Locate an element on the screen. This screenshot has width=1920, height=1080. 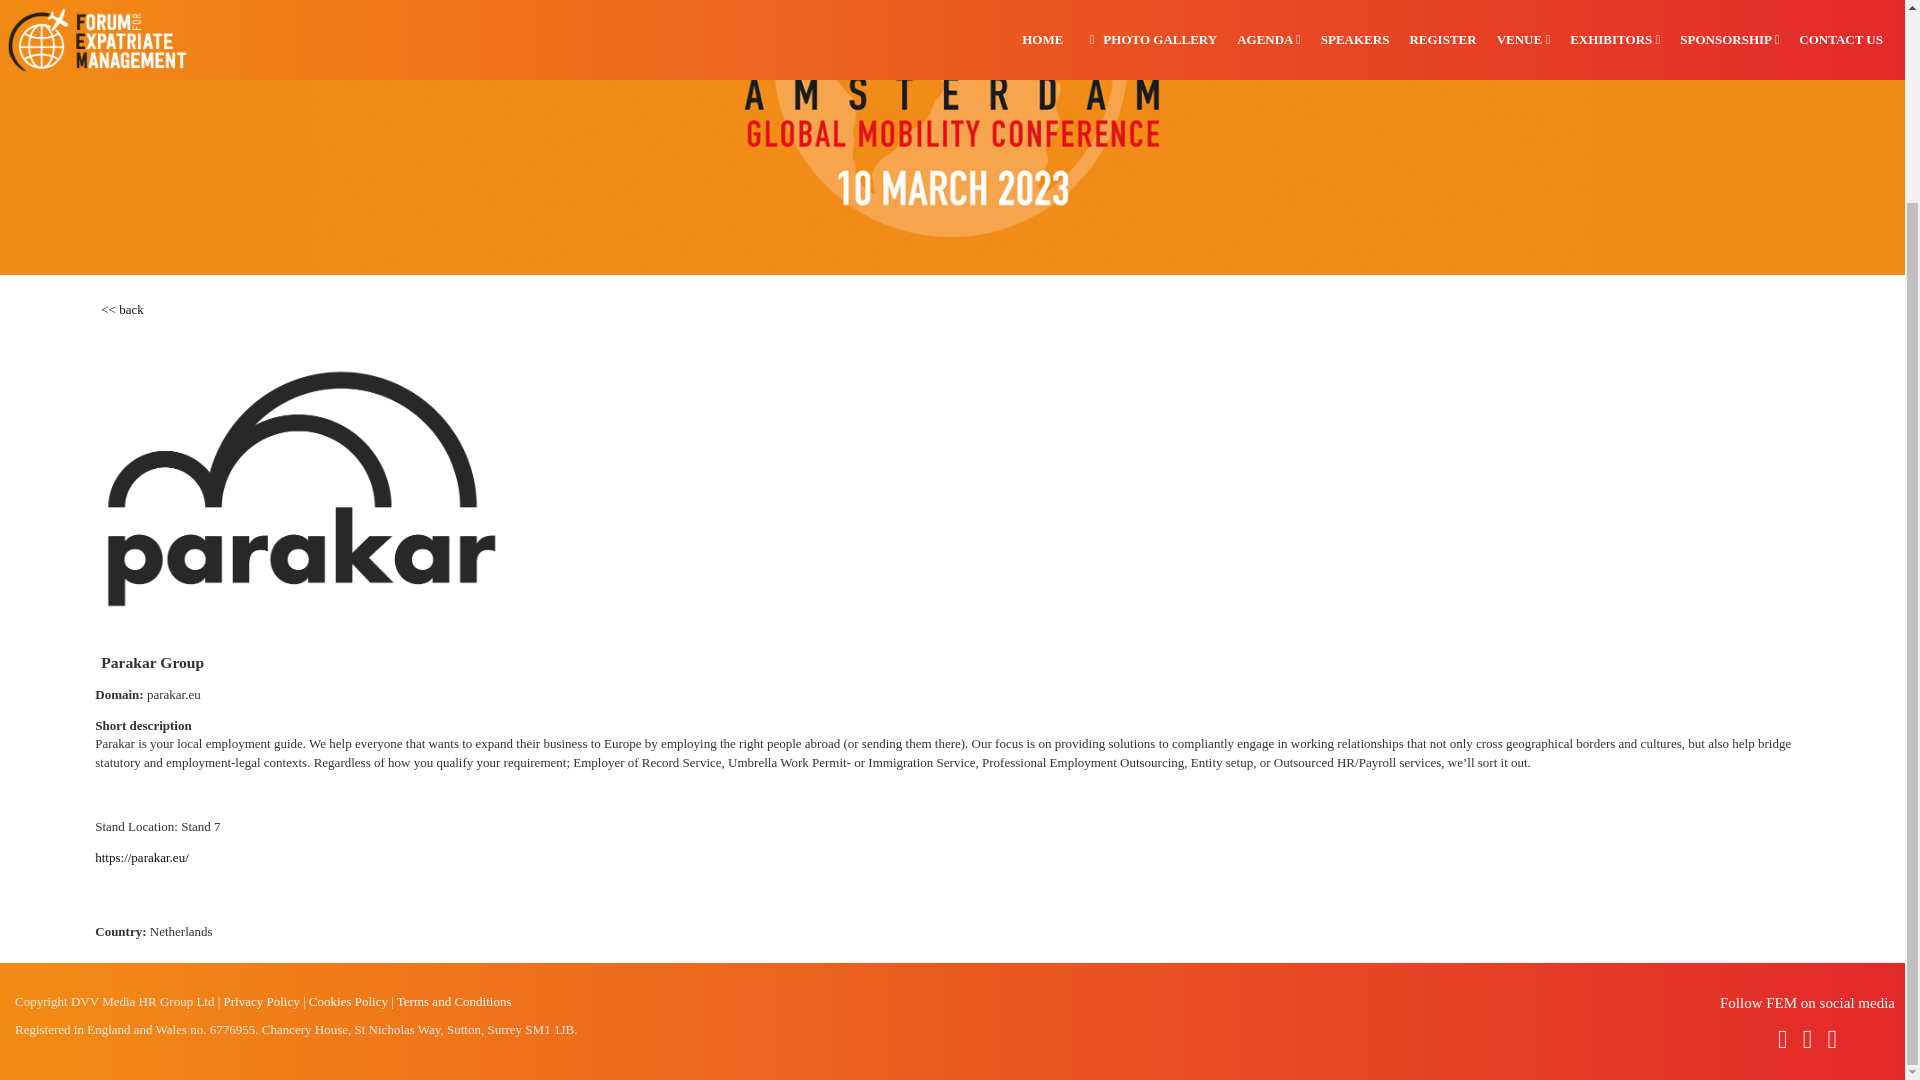
Privacy Policy is located at coordinates (262, 1000).